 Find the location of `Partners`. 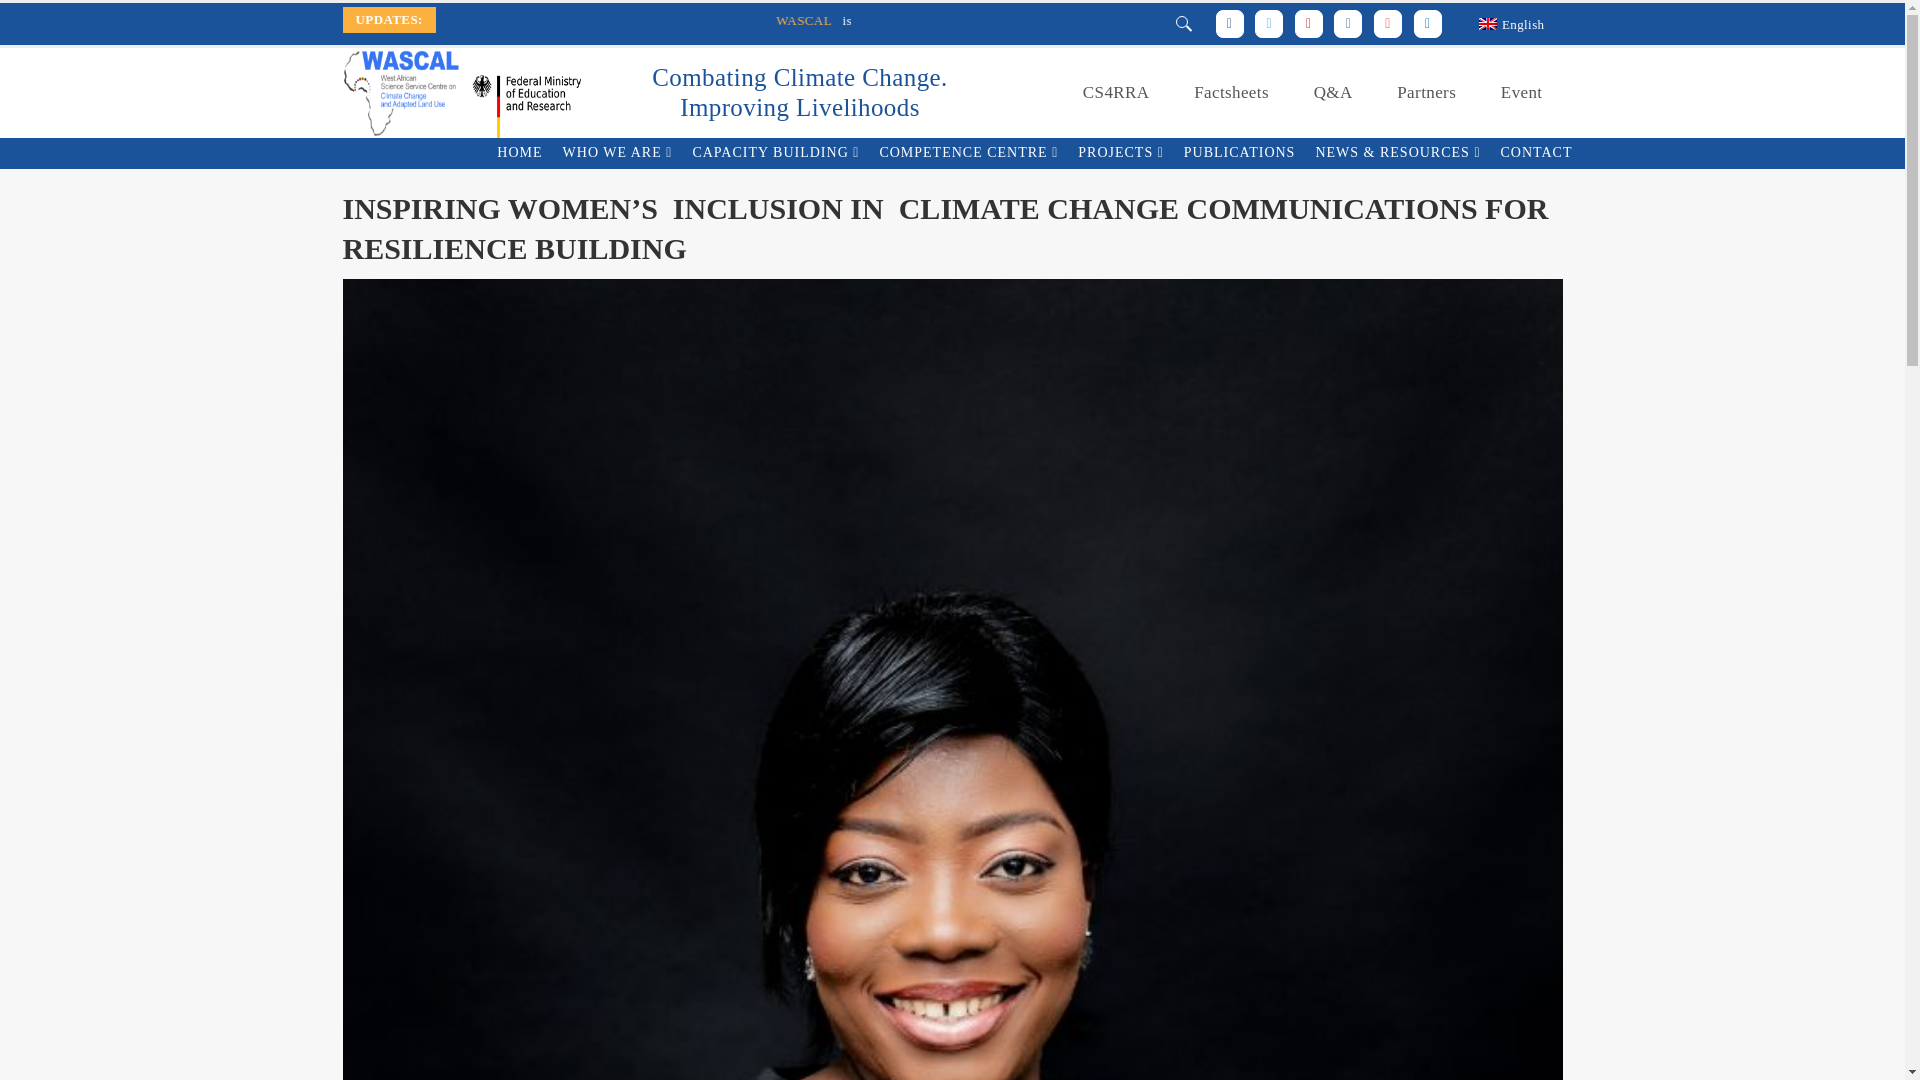

Partners is located at coordinates (1426, 92).